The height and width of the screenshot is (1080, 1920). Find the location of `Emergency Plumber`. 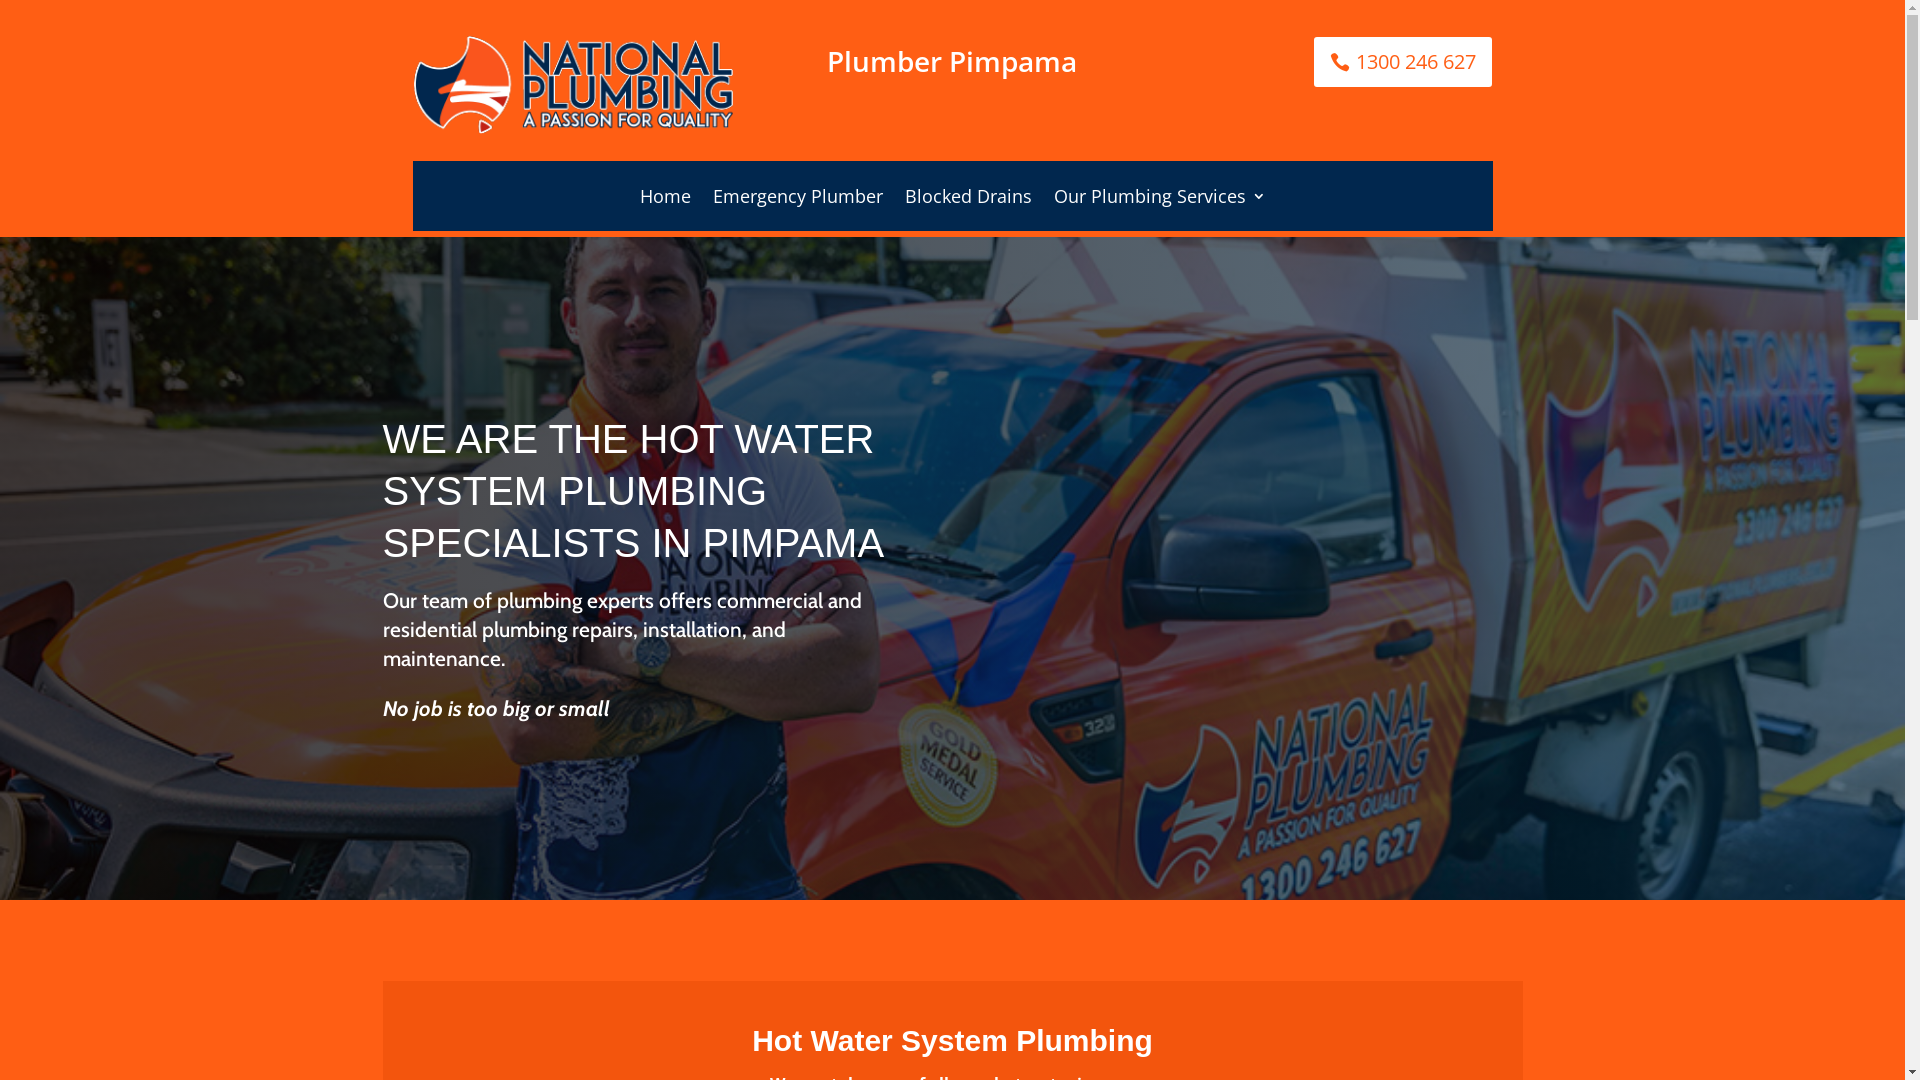

Emergency Plumber is located at coordinates (797, 200).